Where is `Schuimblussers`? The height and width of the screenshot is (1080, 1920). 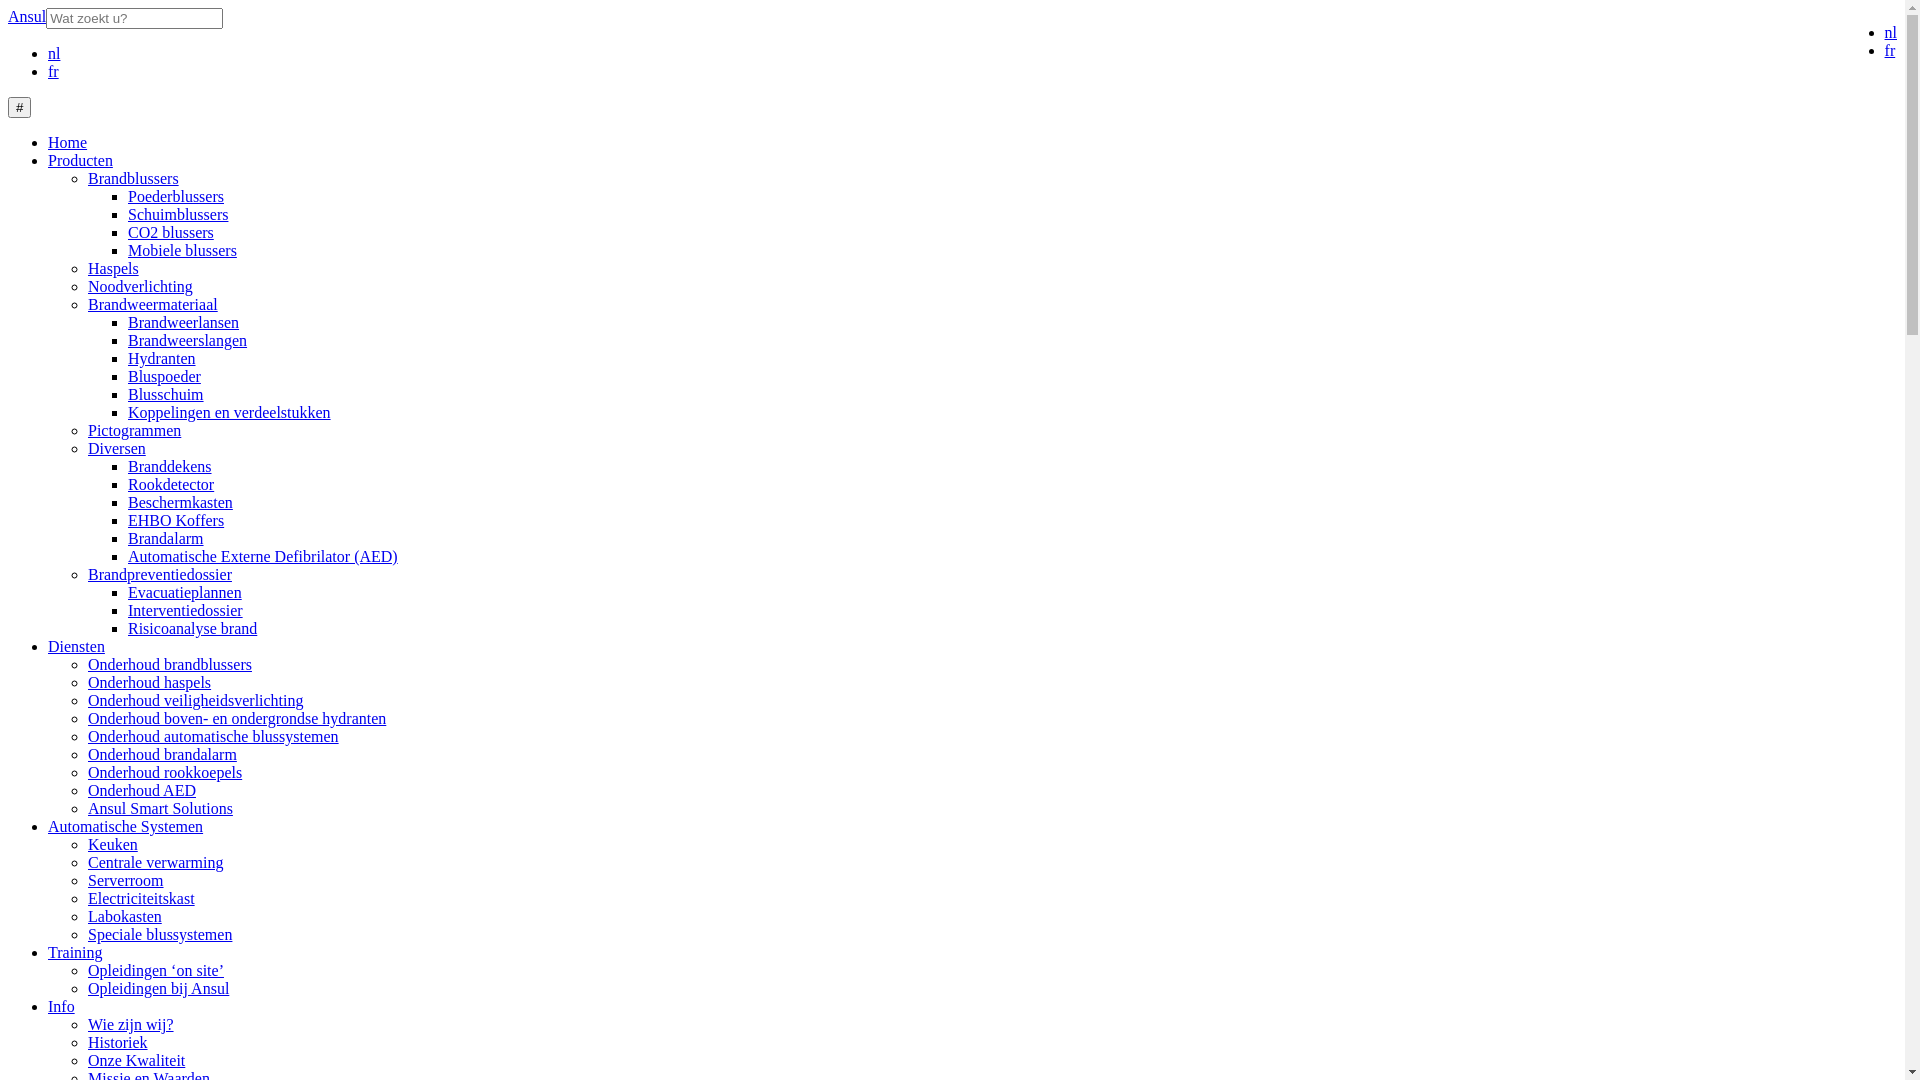
Schuimblussers is located at coordinates (178, 214).